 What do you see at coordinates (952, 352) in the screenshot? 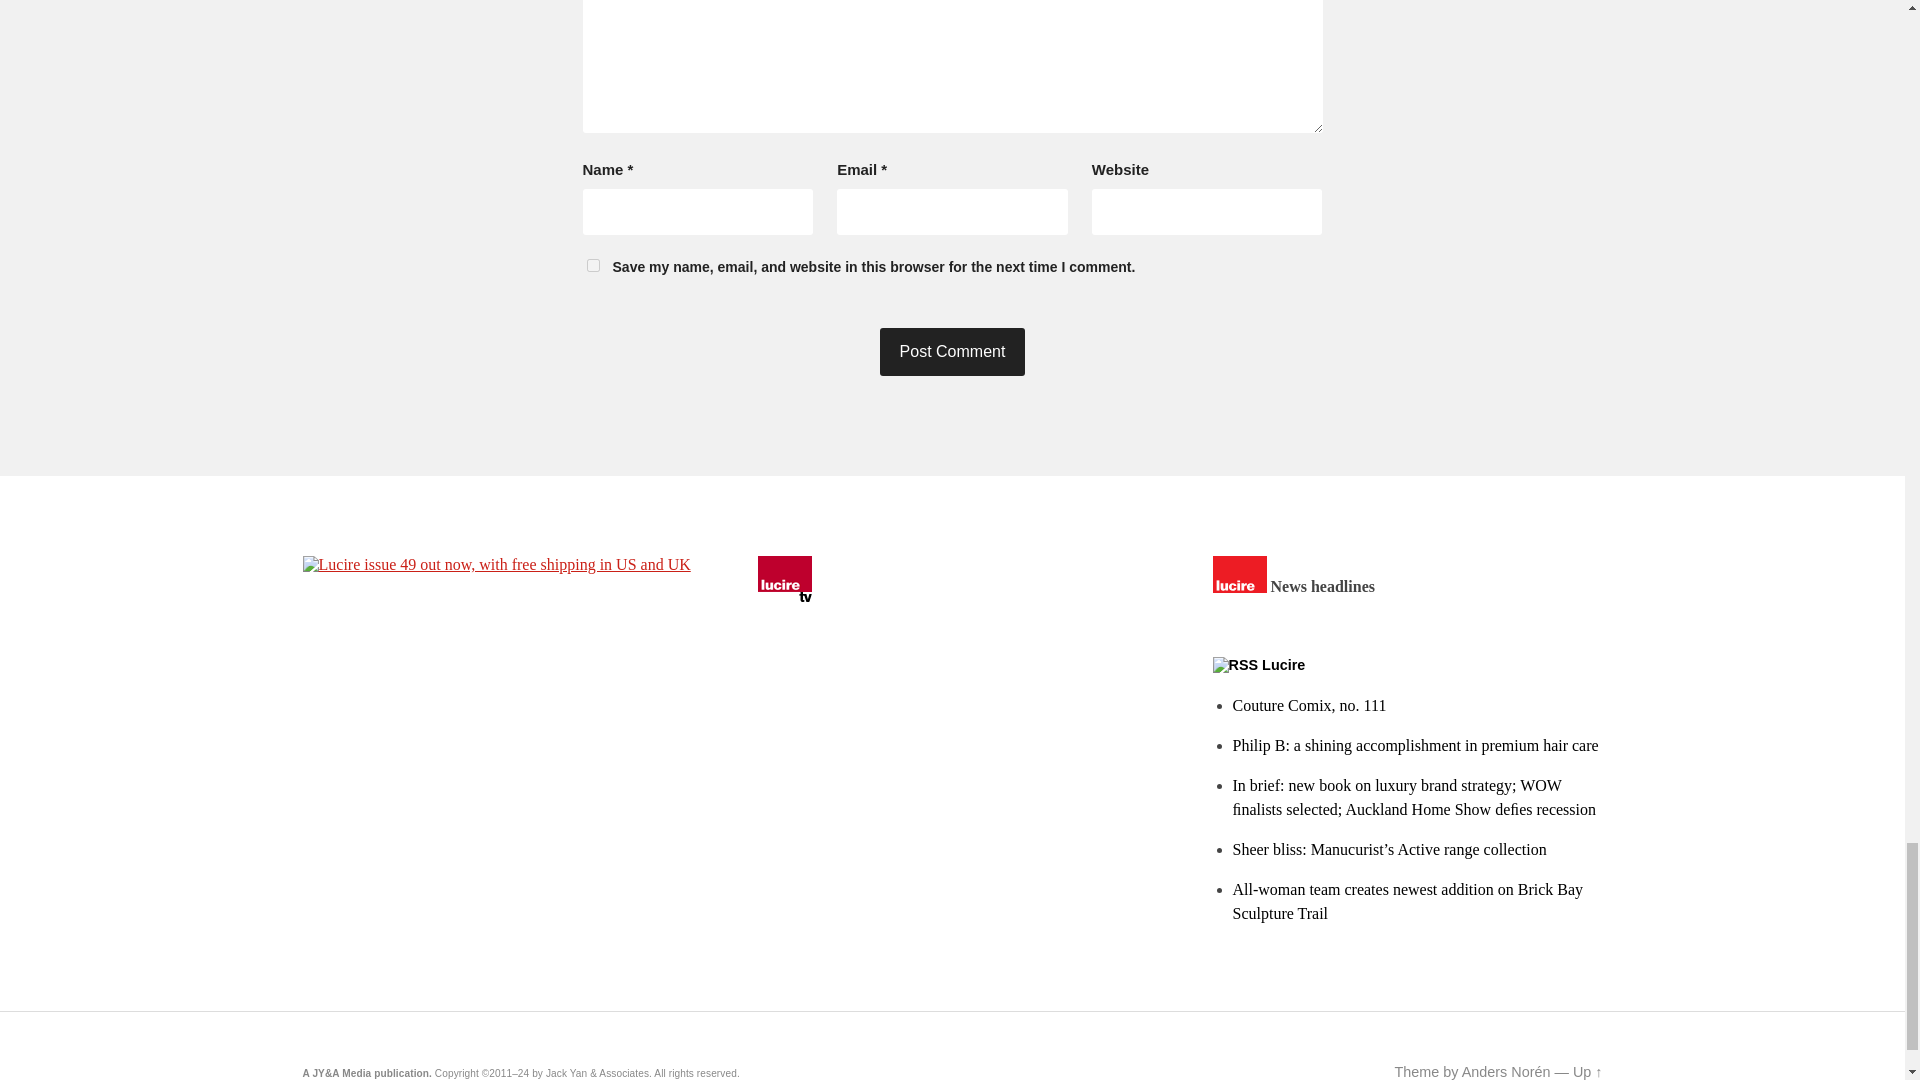
I see `Post Comment` at bounding box center [952, 352].